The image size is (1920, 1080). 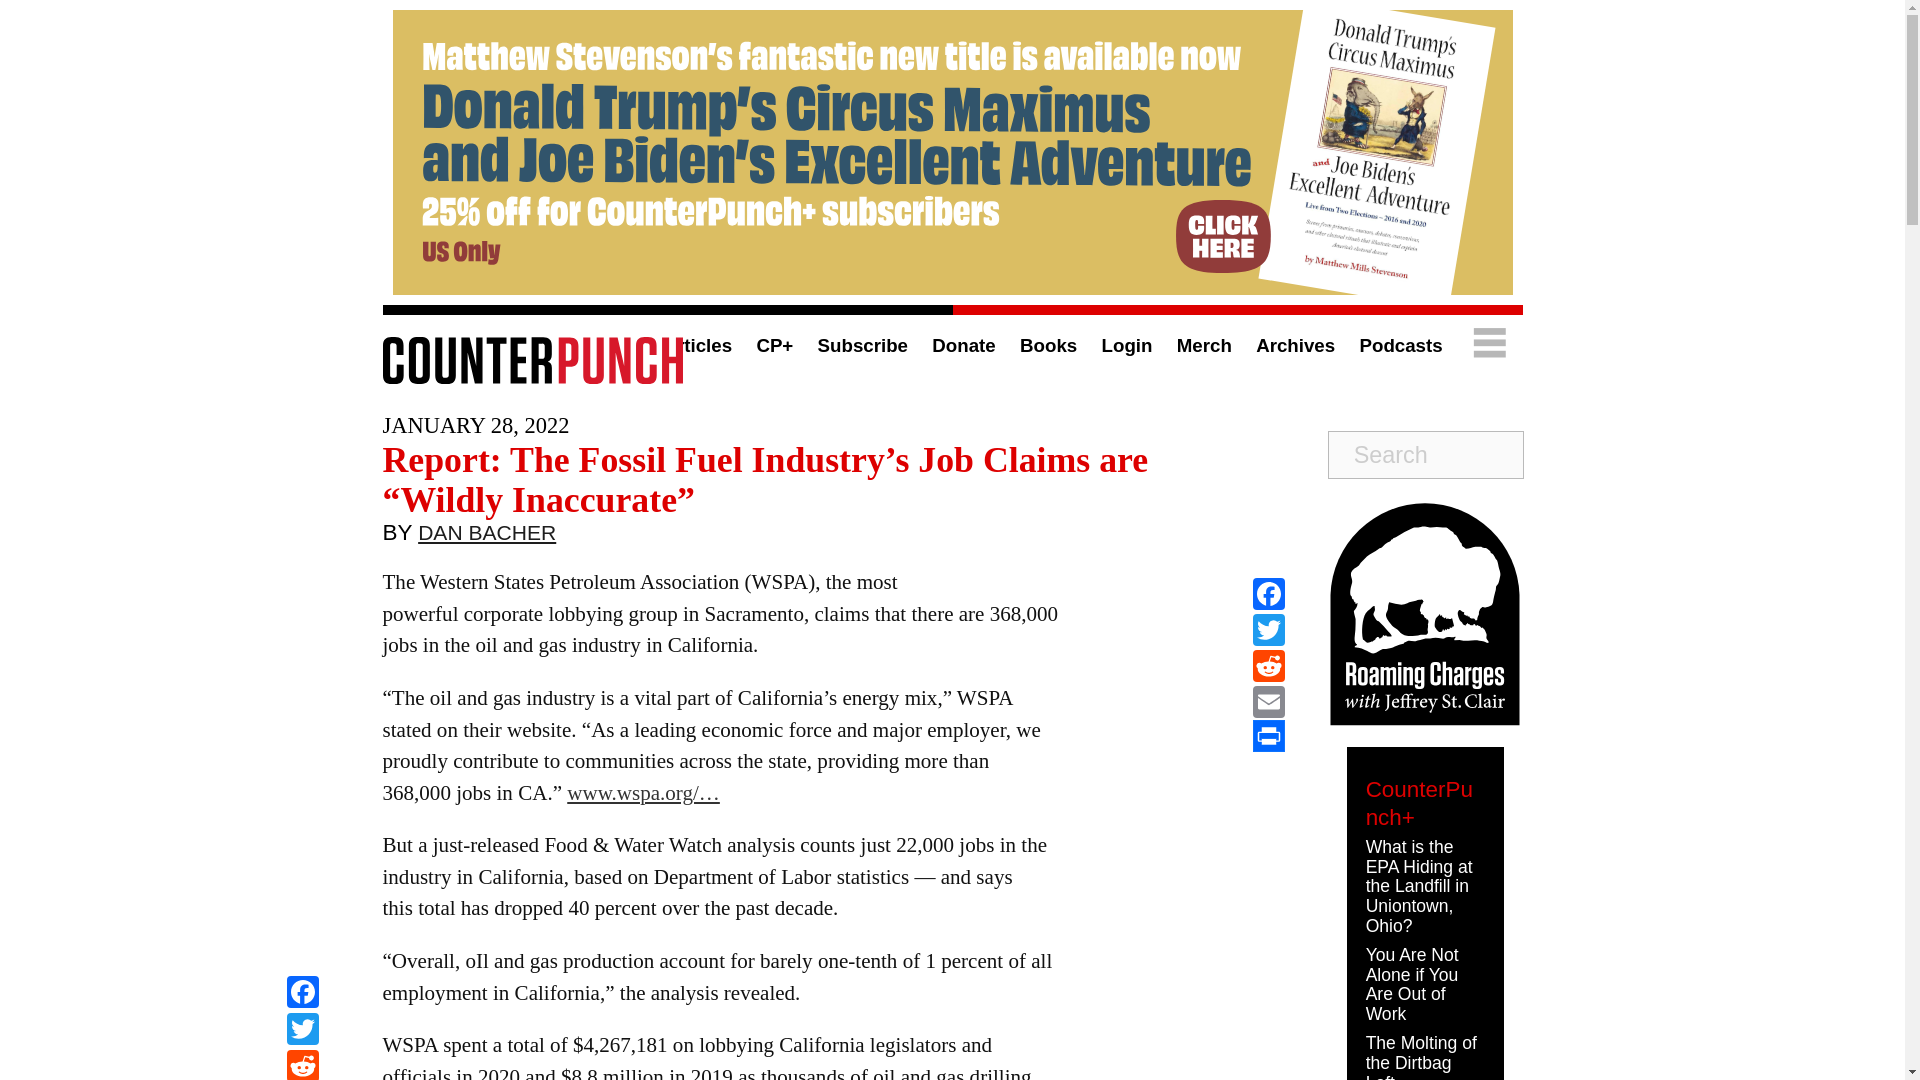 What do you see at coordinates (1128, 345) in the screenshot?
I see `Login` at bounding box center [1128, 345].